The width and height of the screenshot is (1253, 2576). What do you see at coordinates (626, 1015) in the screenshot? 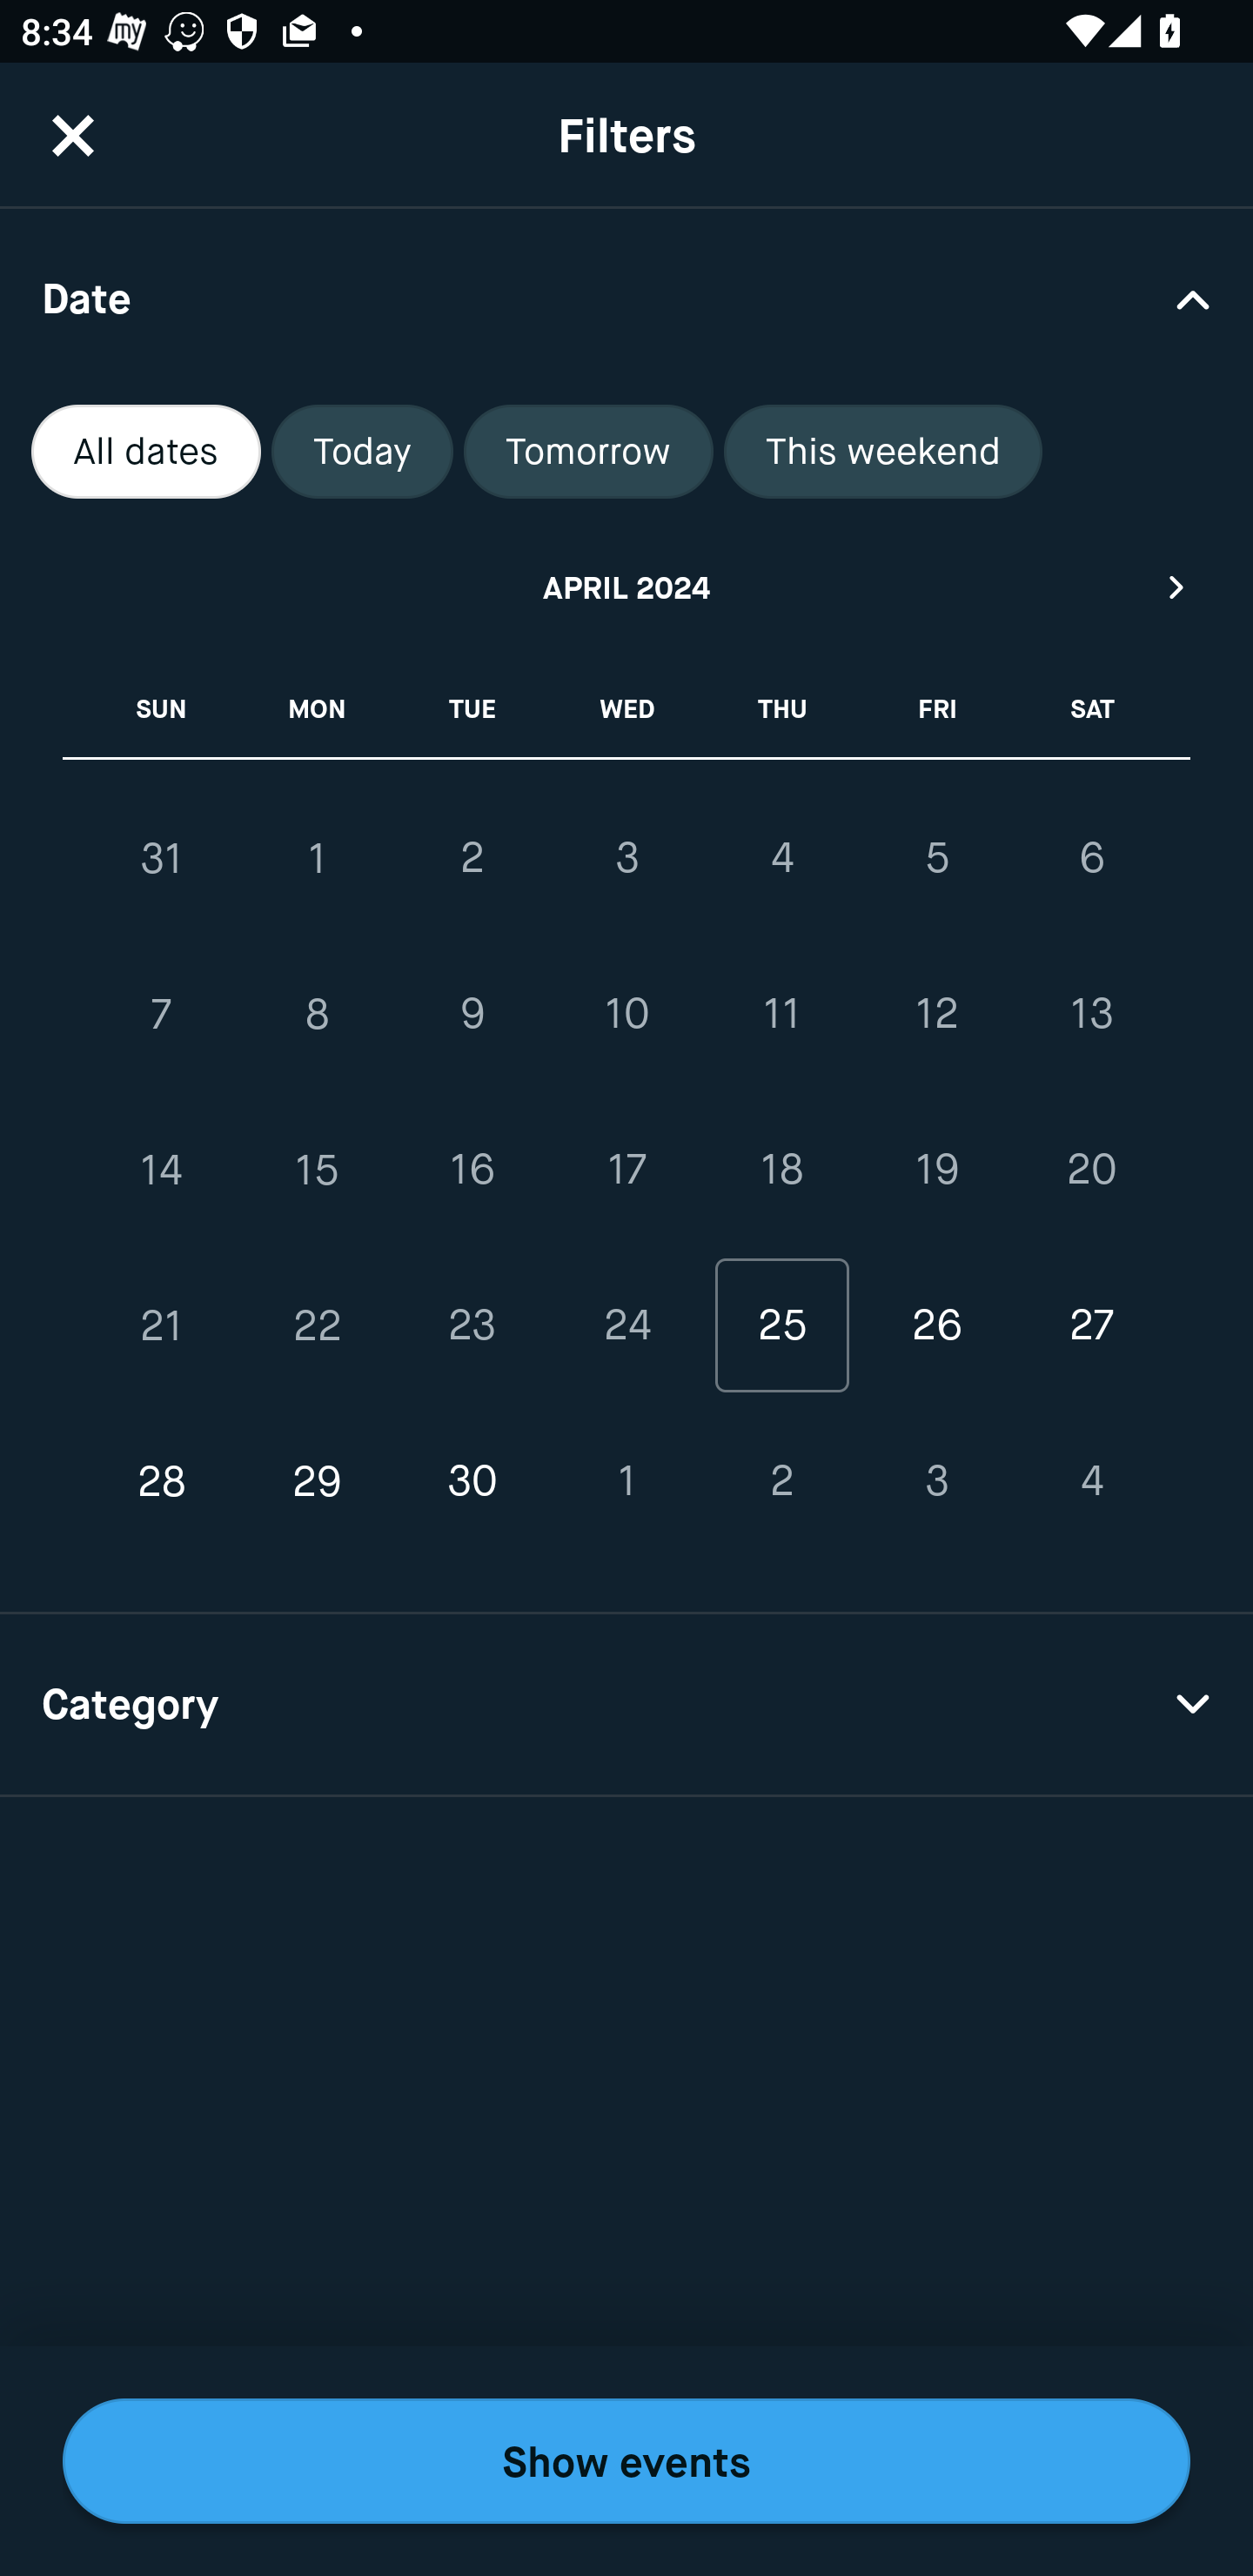
I see `10` at bounding box center [626, 1015].